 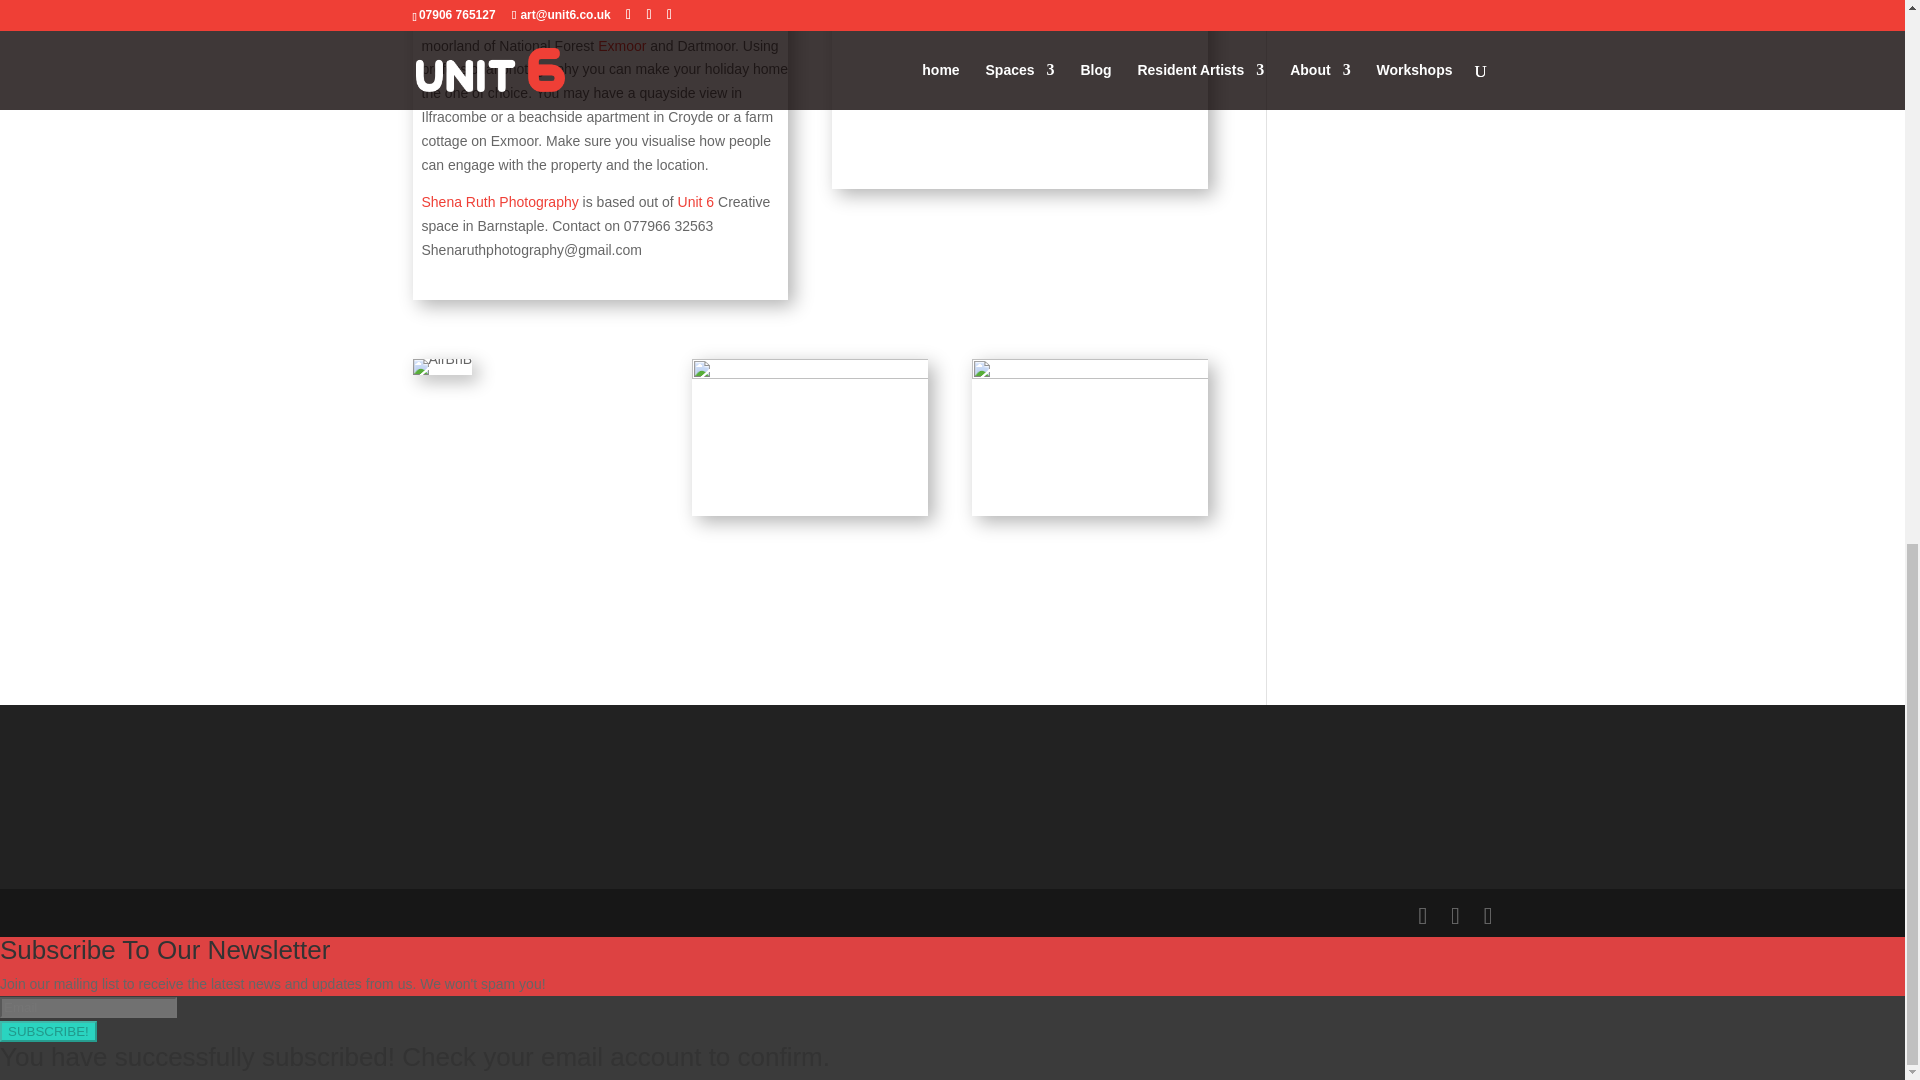 I want to click on Saunton, so click(x=613, y=22).